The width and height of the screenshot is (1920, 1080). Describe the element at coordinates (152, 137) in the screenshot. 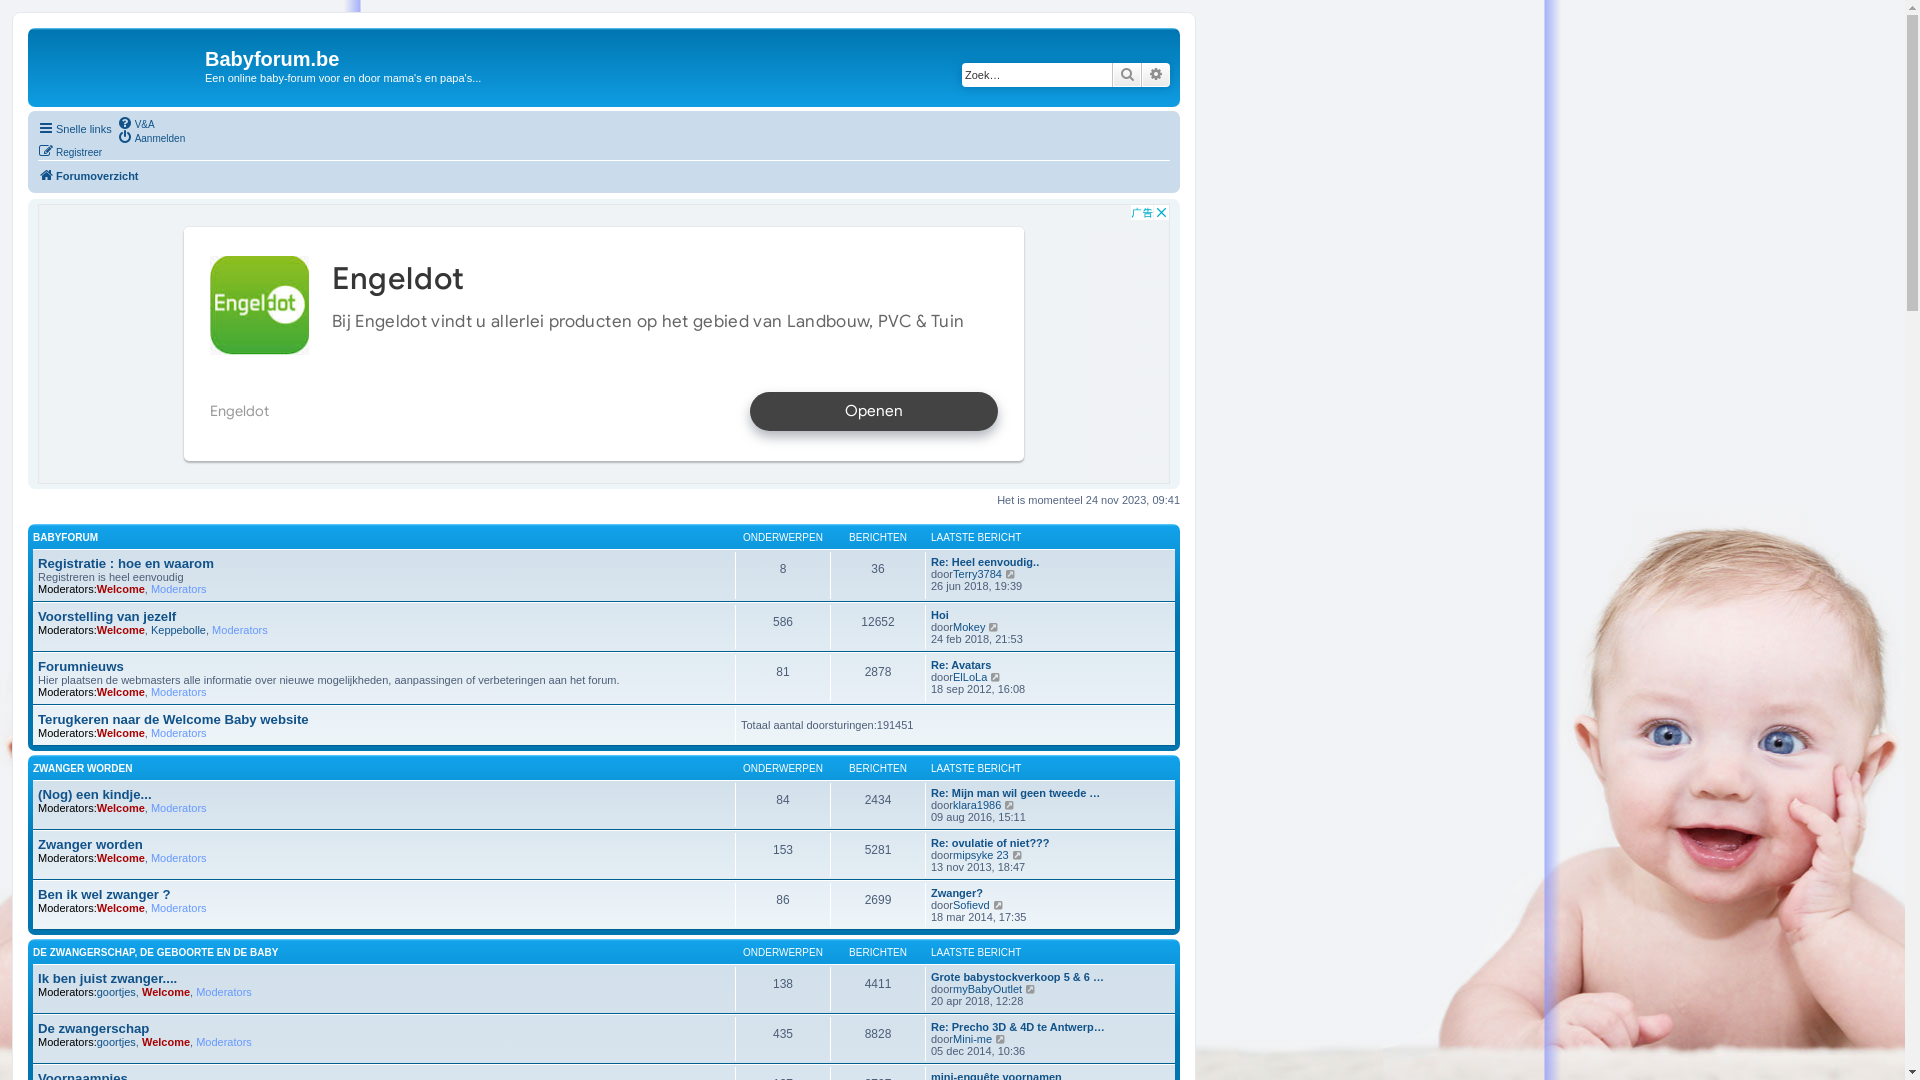

I see `Aanmelden` at that location.